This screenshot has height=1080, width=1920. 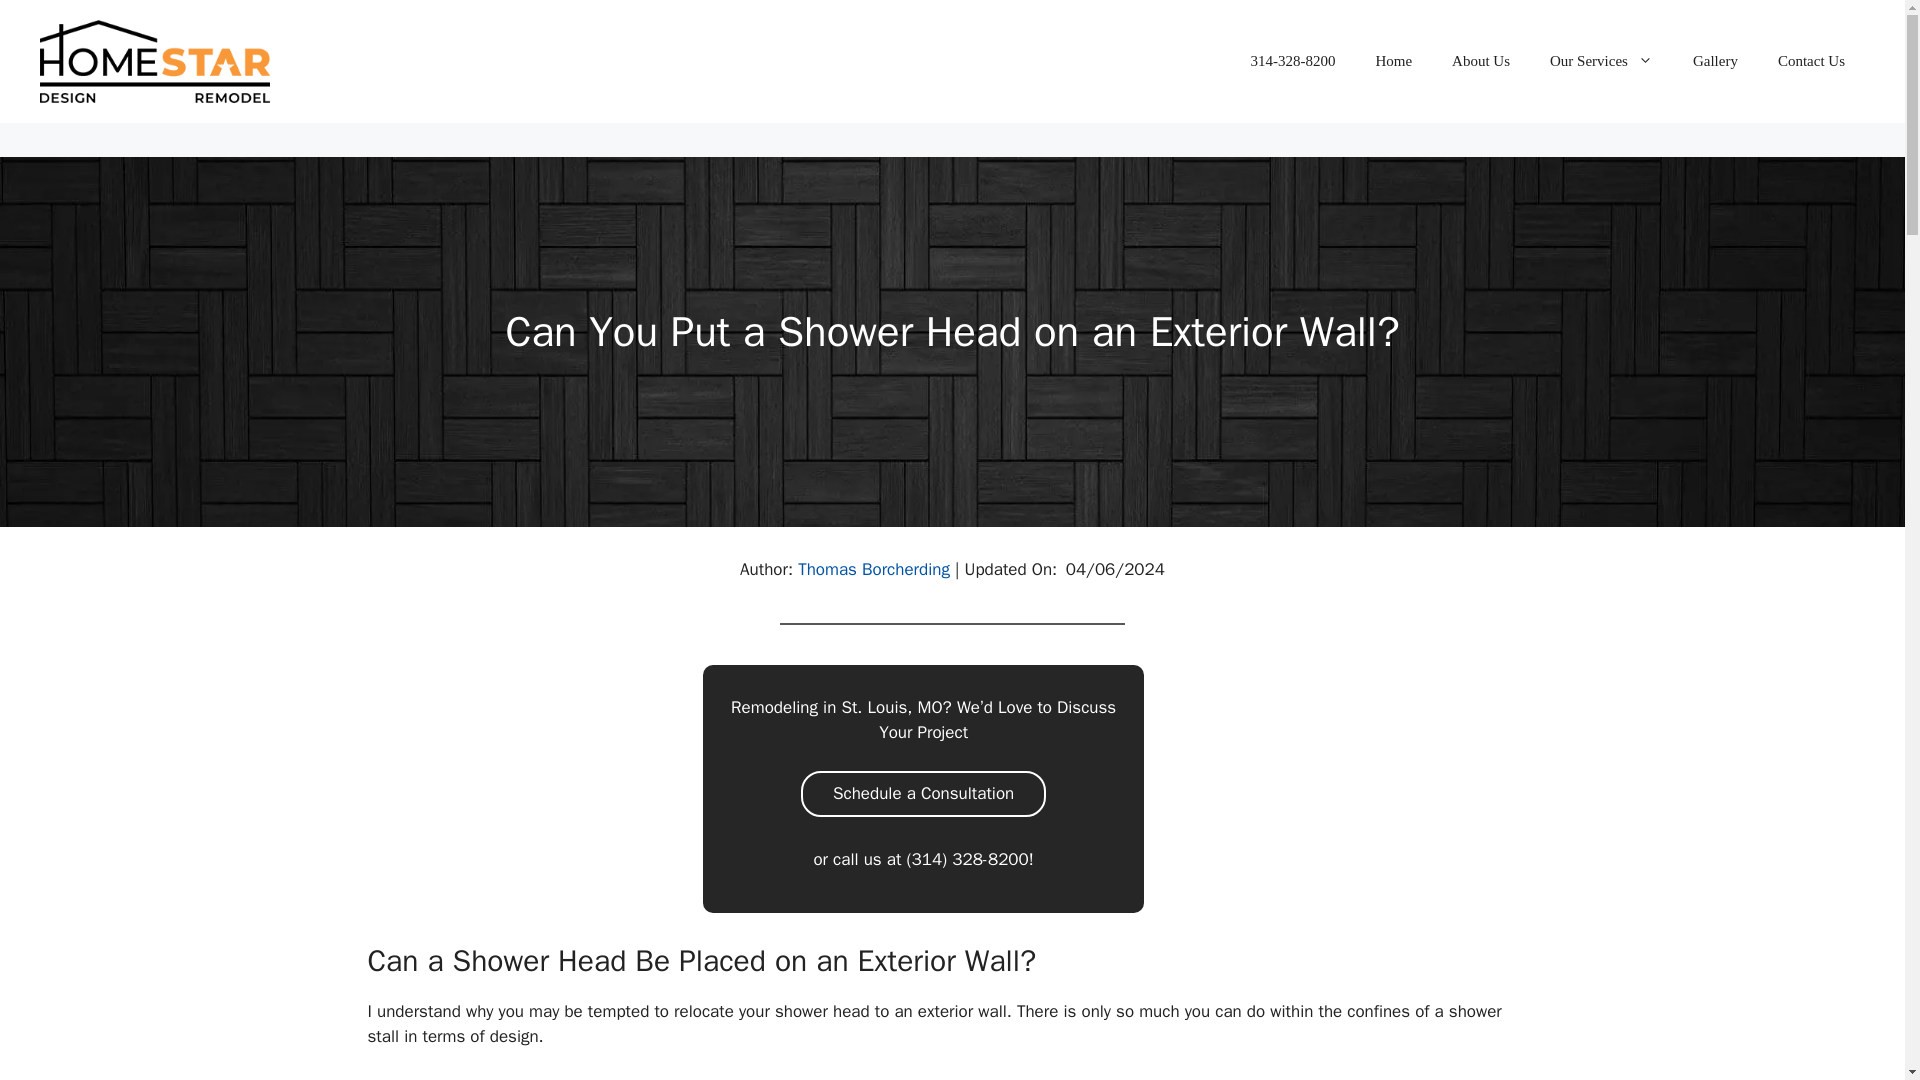 What do you see at coordinates (1811, 60) in the screenshot?
I see `Contact Us` at bounding box center [1811, 60].